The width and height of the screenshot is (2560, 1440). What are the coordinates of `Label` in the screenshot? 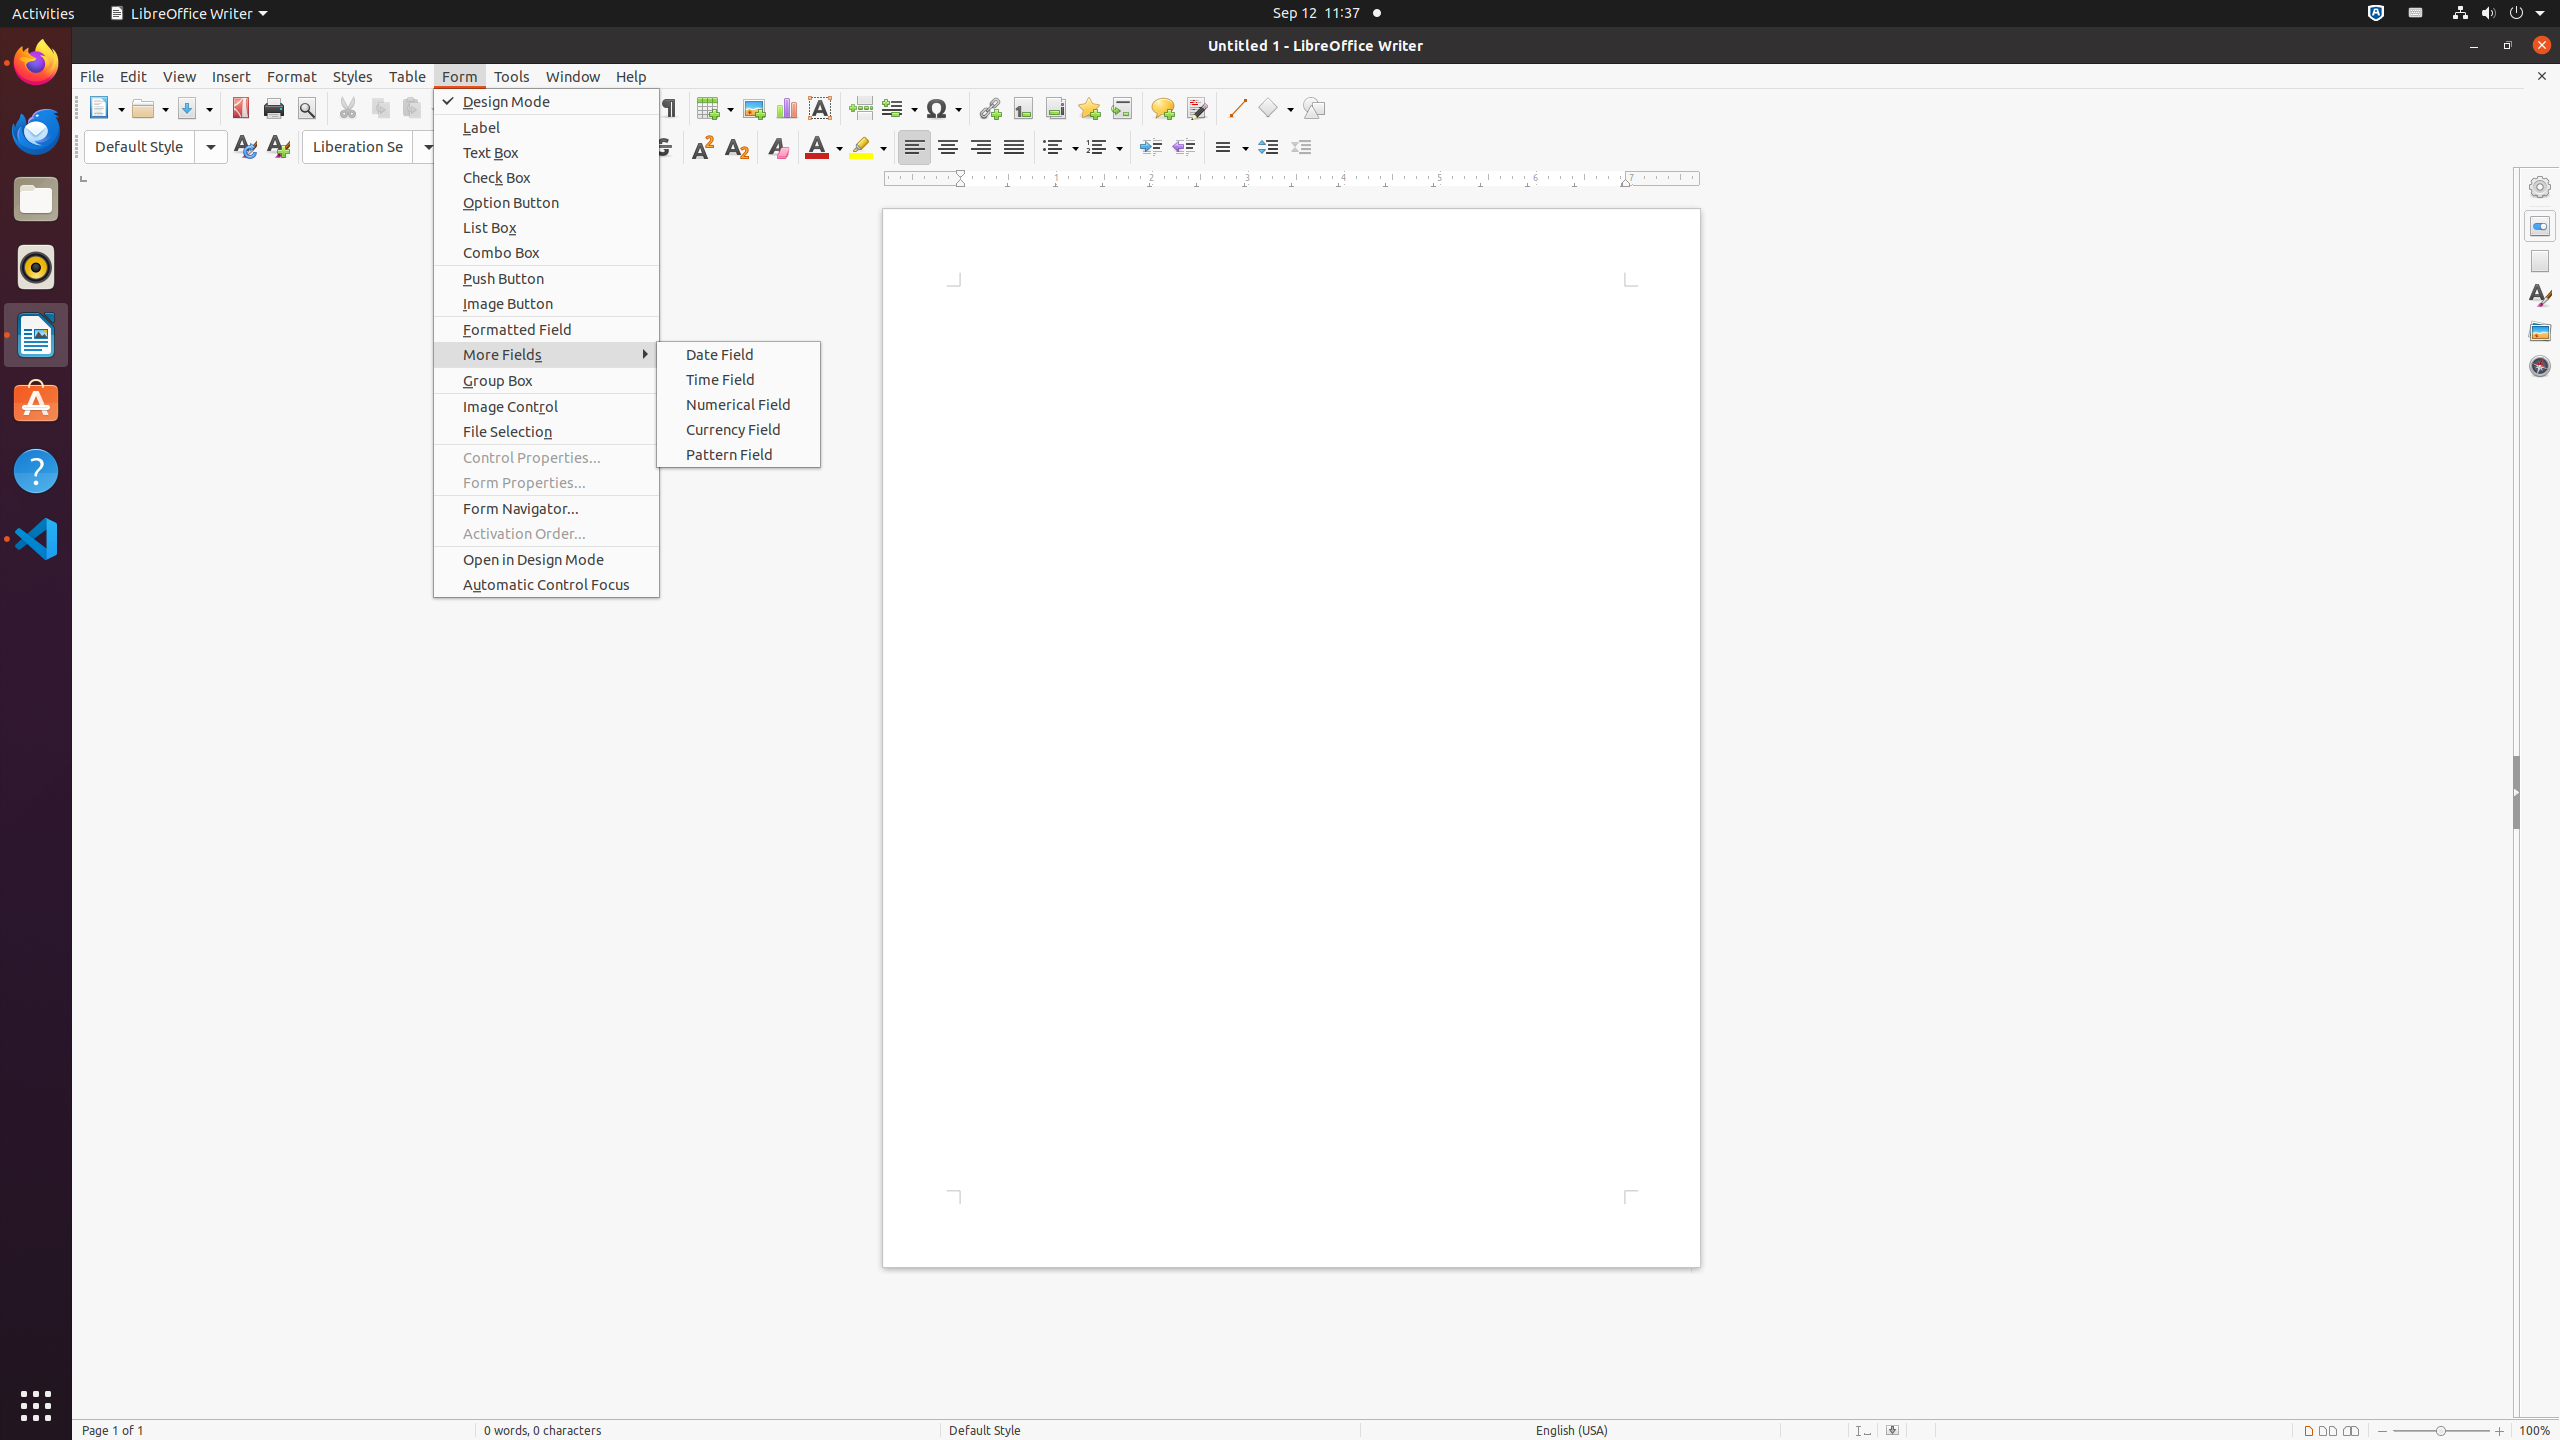 It's located at (546, 127).